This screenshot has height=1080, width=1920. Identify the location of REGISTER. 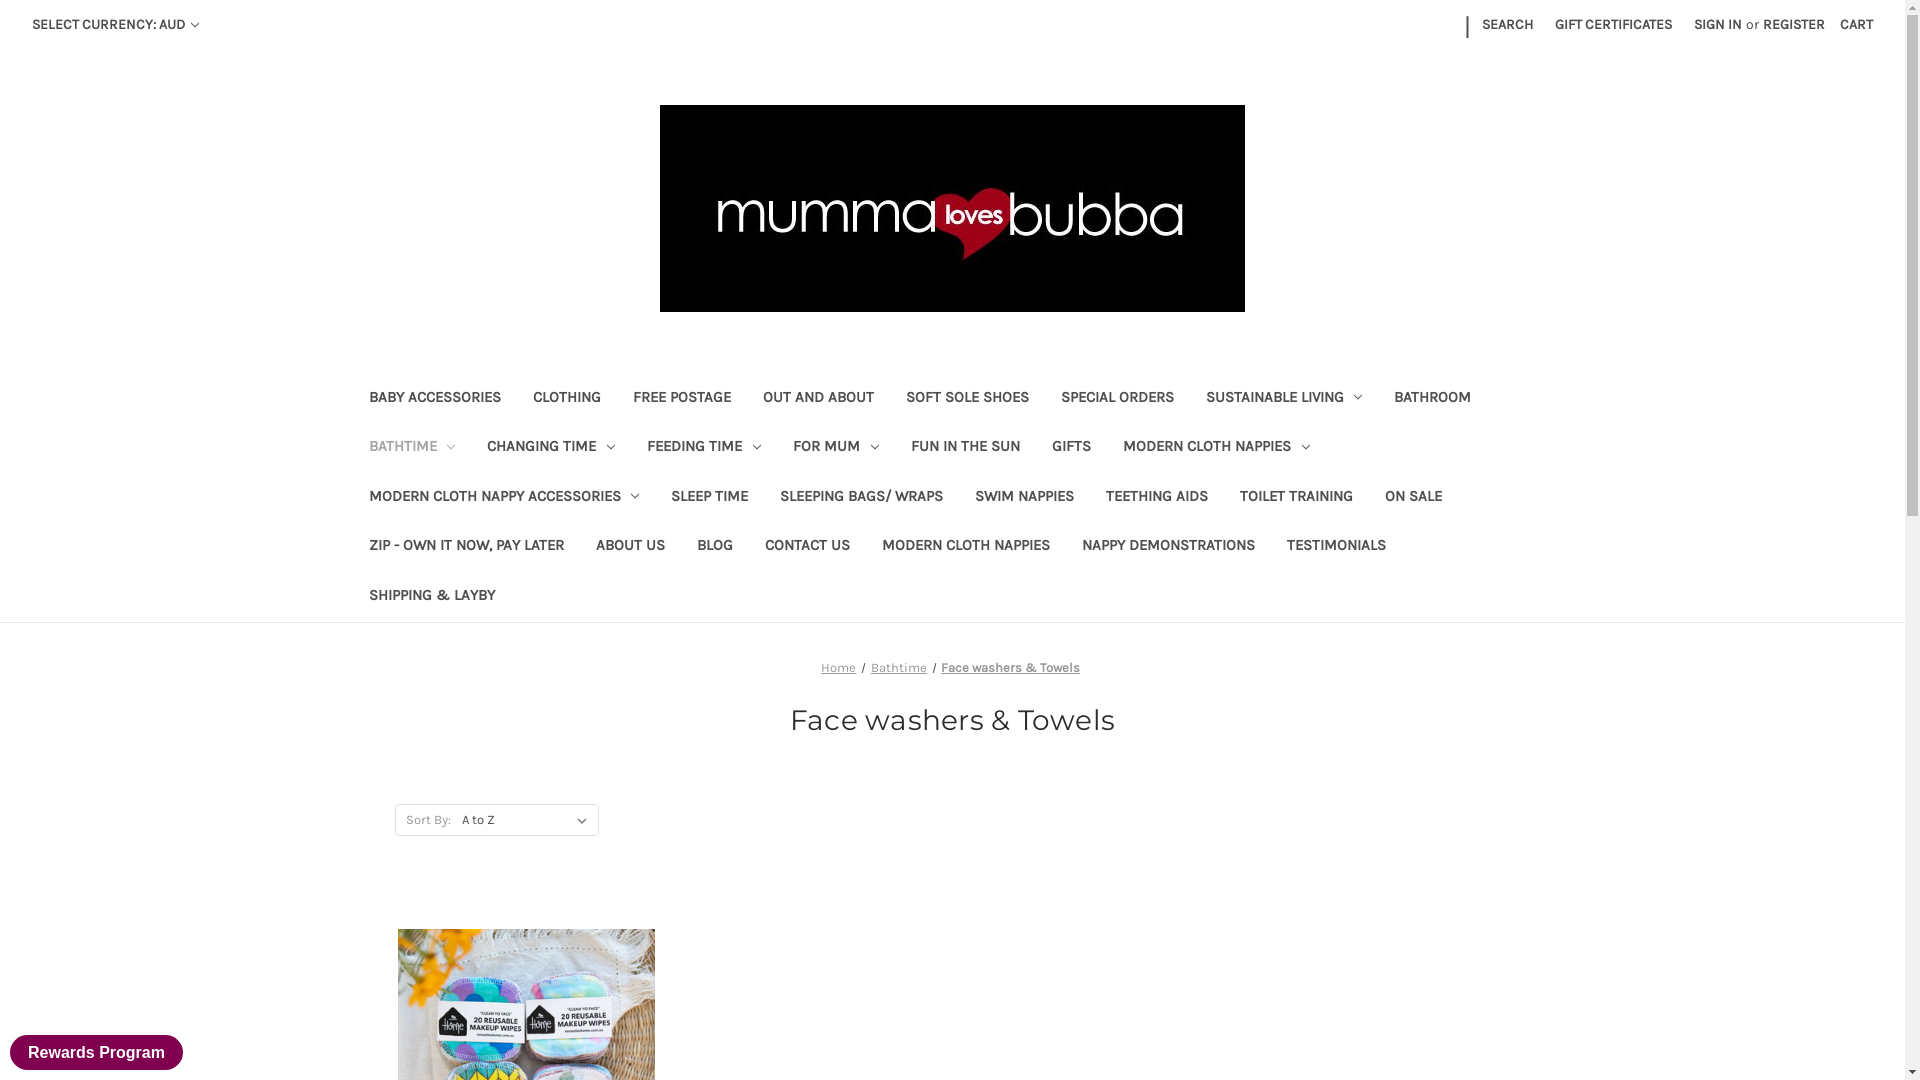
(1794, 24).